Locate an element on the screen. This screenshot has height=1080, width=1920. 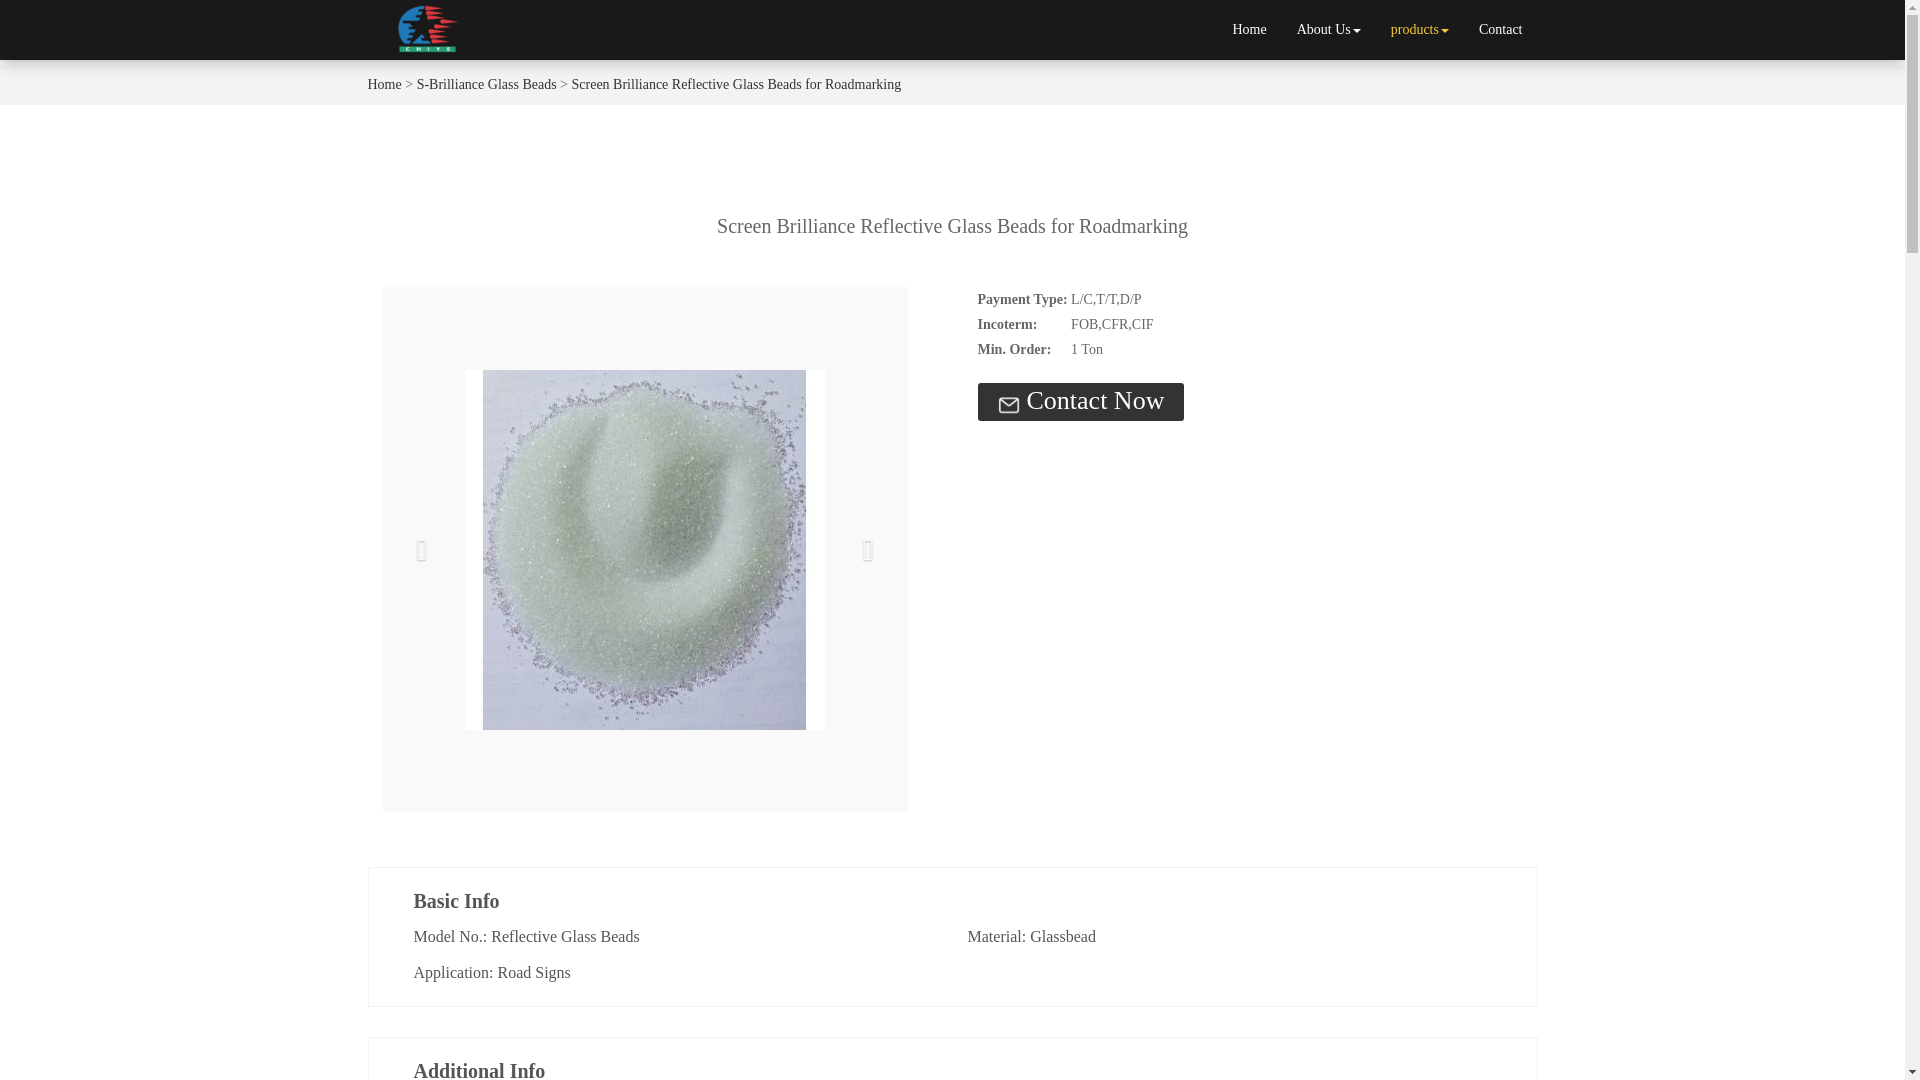
S-Brilliance Glass Beads is located at coordinates (486, 84).